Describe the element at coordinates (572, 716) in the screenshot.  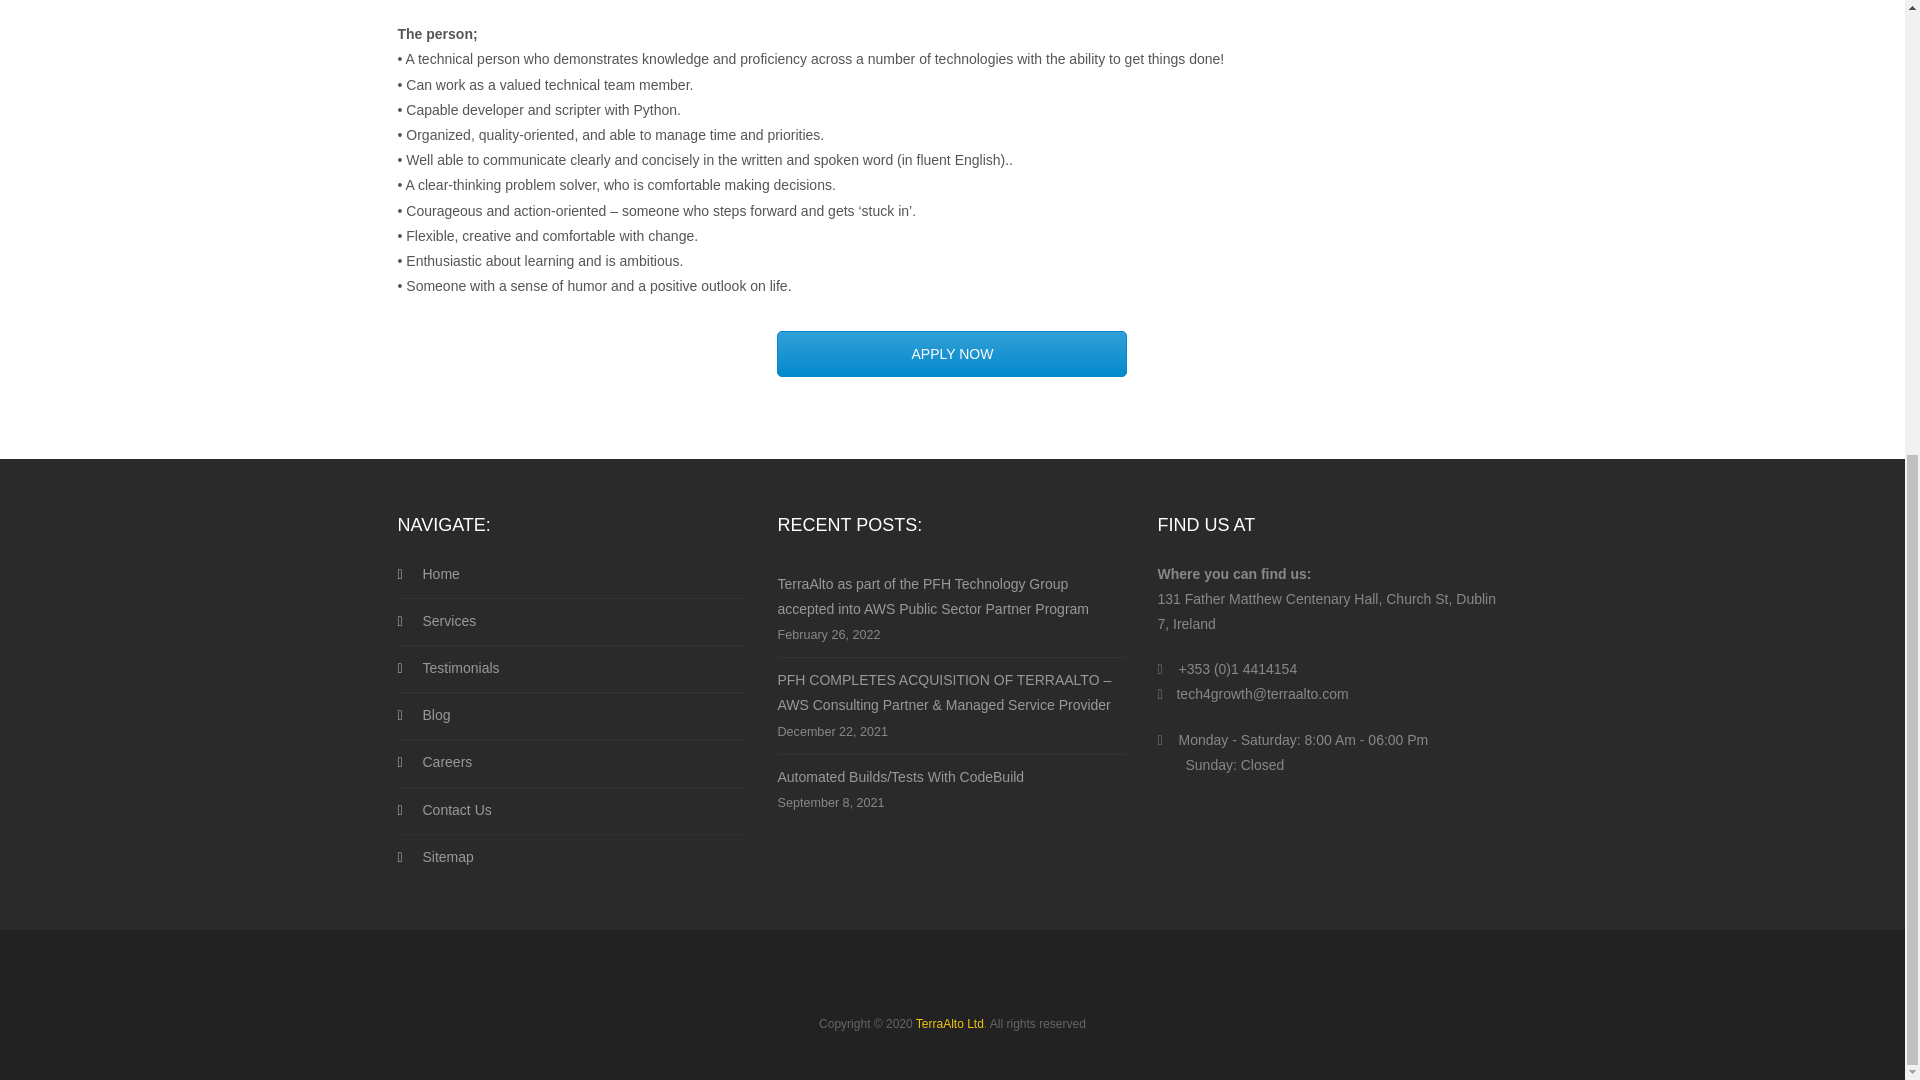
I see `Blog` at that location.